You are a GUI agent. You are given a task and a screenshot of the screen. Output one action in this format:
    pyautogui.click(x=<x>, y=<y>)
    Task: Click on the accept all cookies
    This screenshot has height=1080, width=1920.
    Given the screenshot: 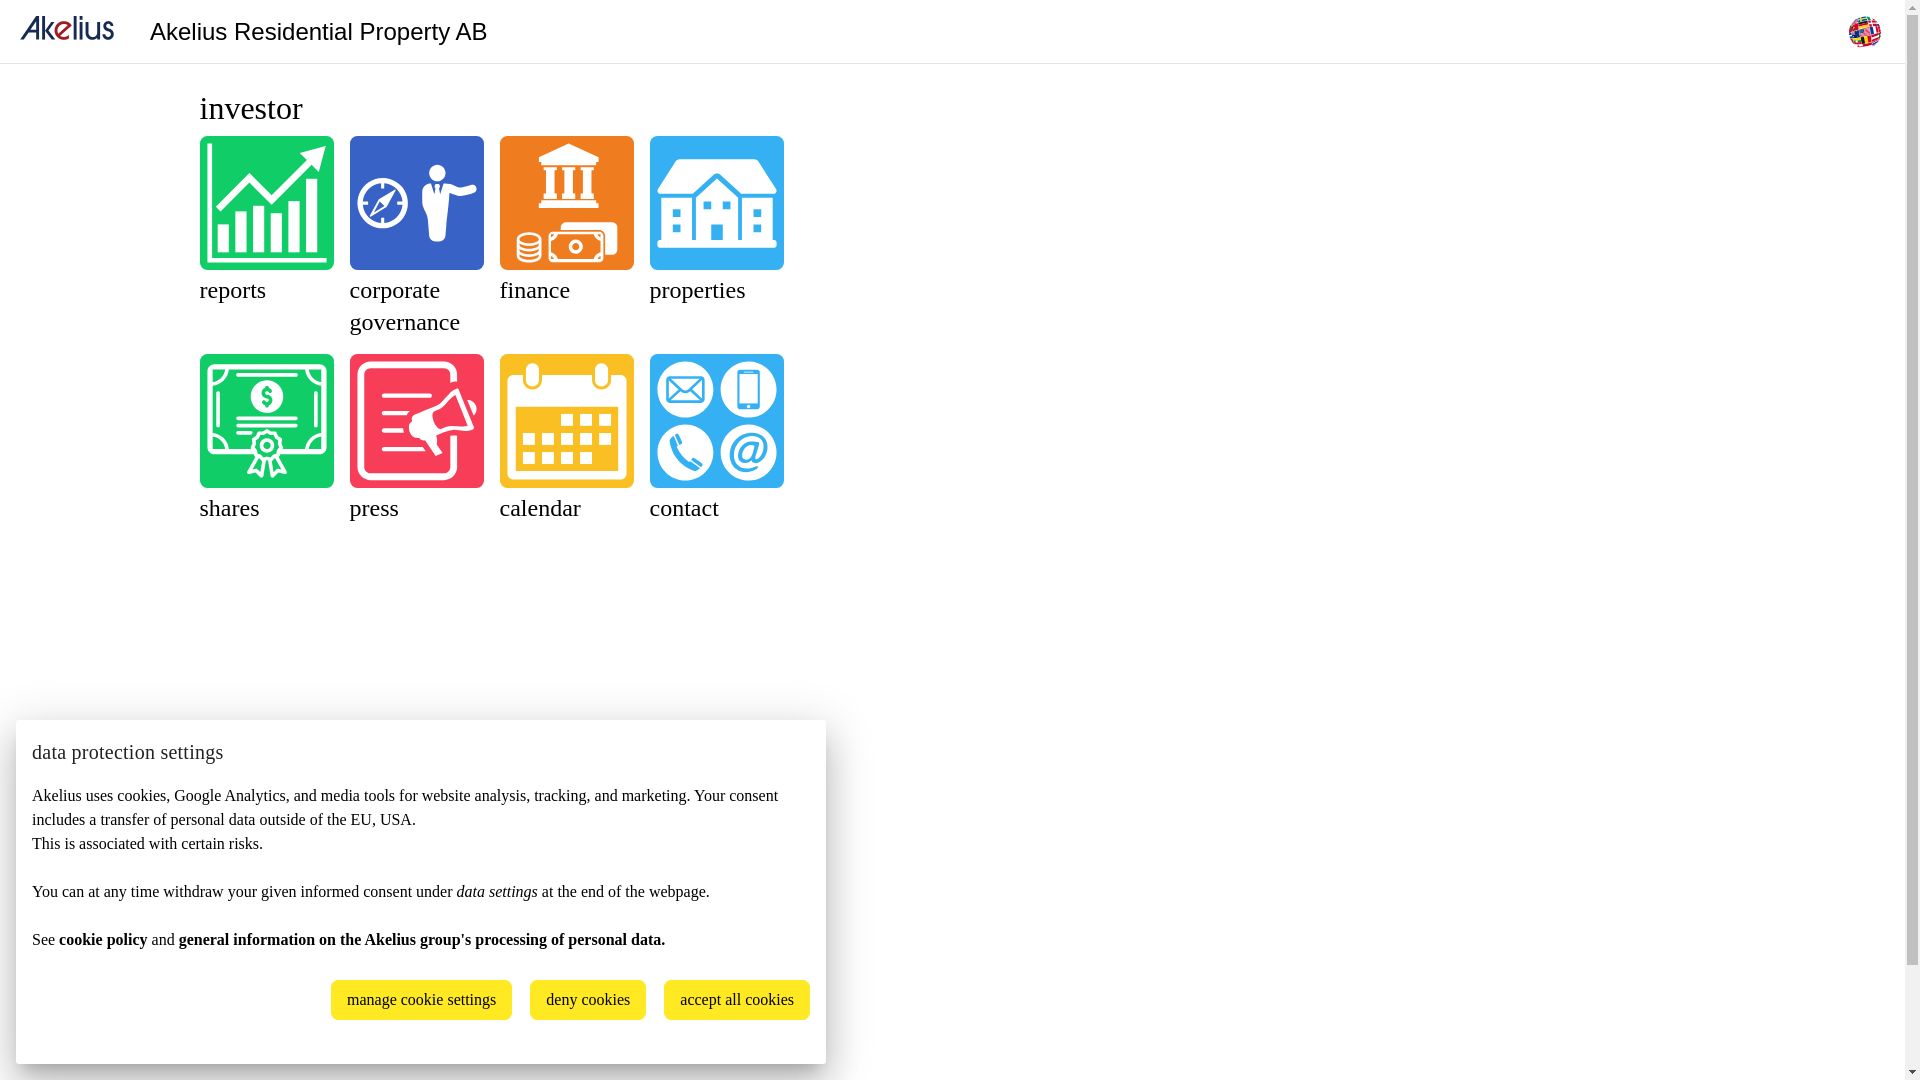 What is the action you would take?
    pyautogui.click(x=737, y=1000)
    